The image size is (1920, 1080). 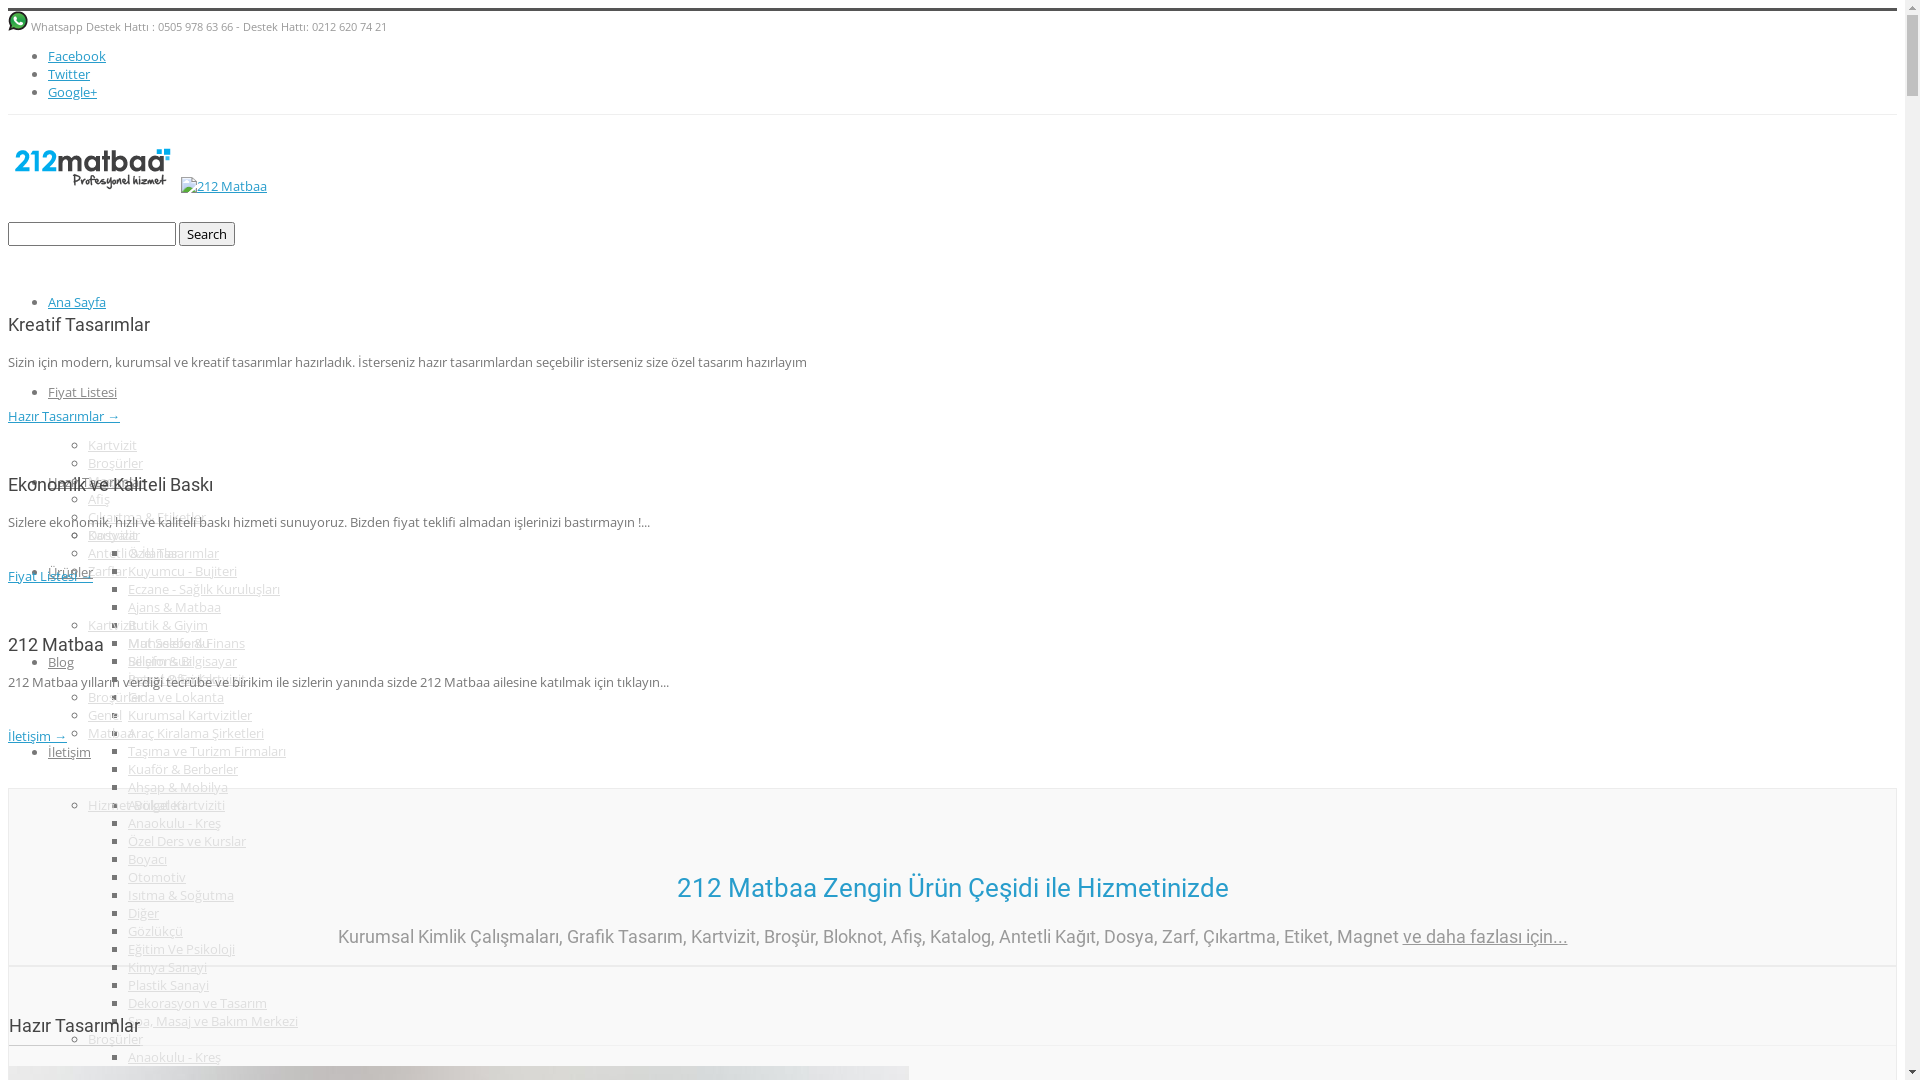 What do you see at coordinates (111, 733) in the screenshot?
I see `Matbaa` at bounding box center [111, 733].